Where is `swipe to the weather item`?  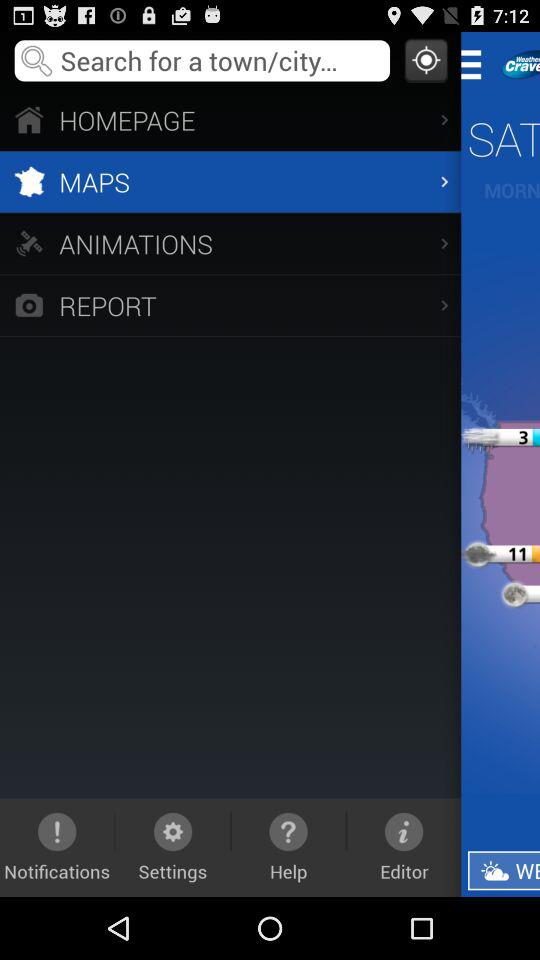
swipe to the weather item is located at coordinates (504, 870).